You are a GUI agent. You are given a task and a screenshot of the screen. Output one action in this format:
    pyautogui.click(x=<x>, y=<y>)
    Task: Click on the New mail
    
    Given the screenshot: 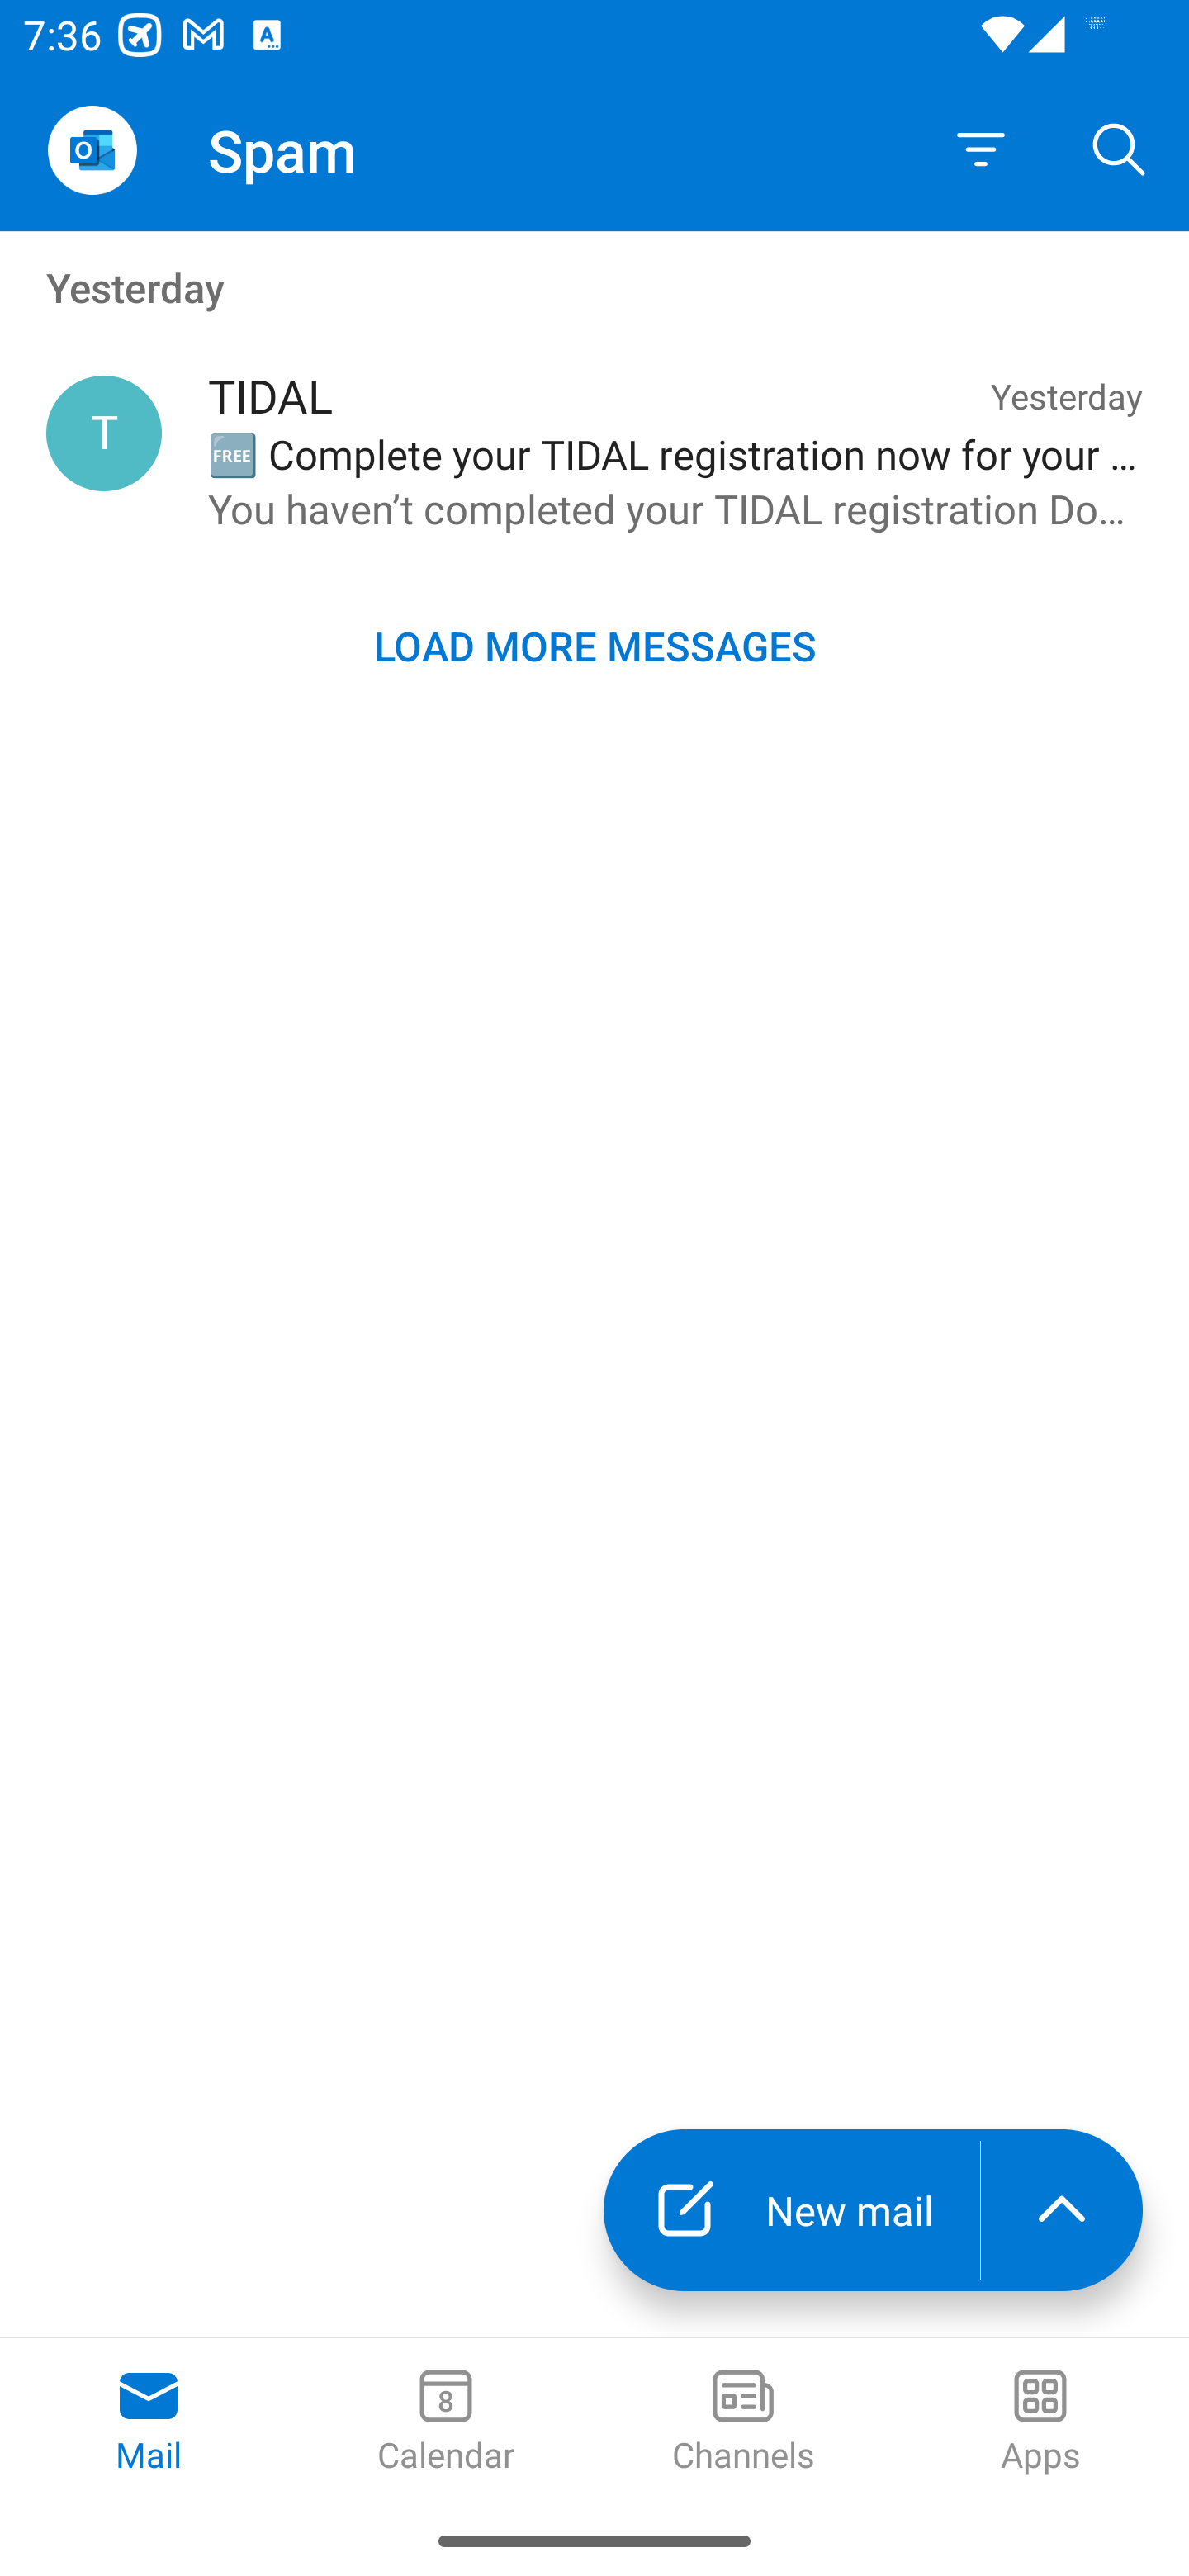 What is the action you would take?
    pyautogui.click(x=791, y=2209)
    